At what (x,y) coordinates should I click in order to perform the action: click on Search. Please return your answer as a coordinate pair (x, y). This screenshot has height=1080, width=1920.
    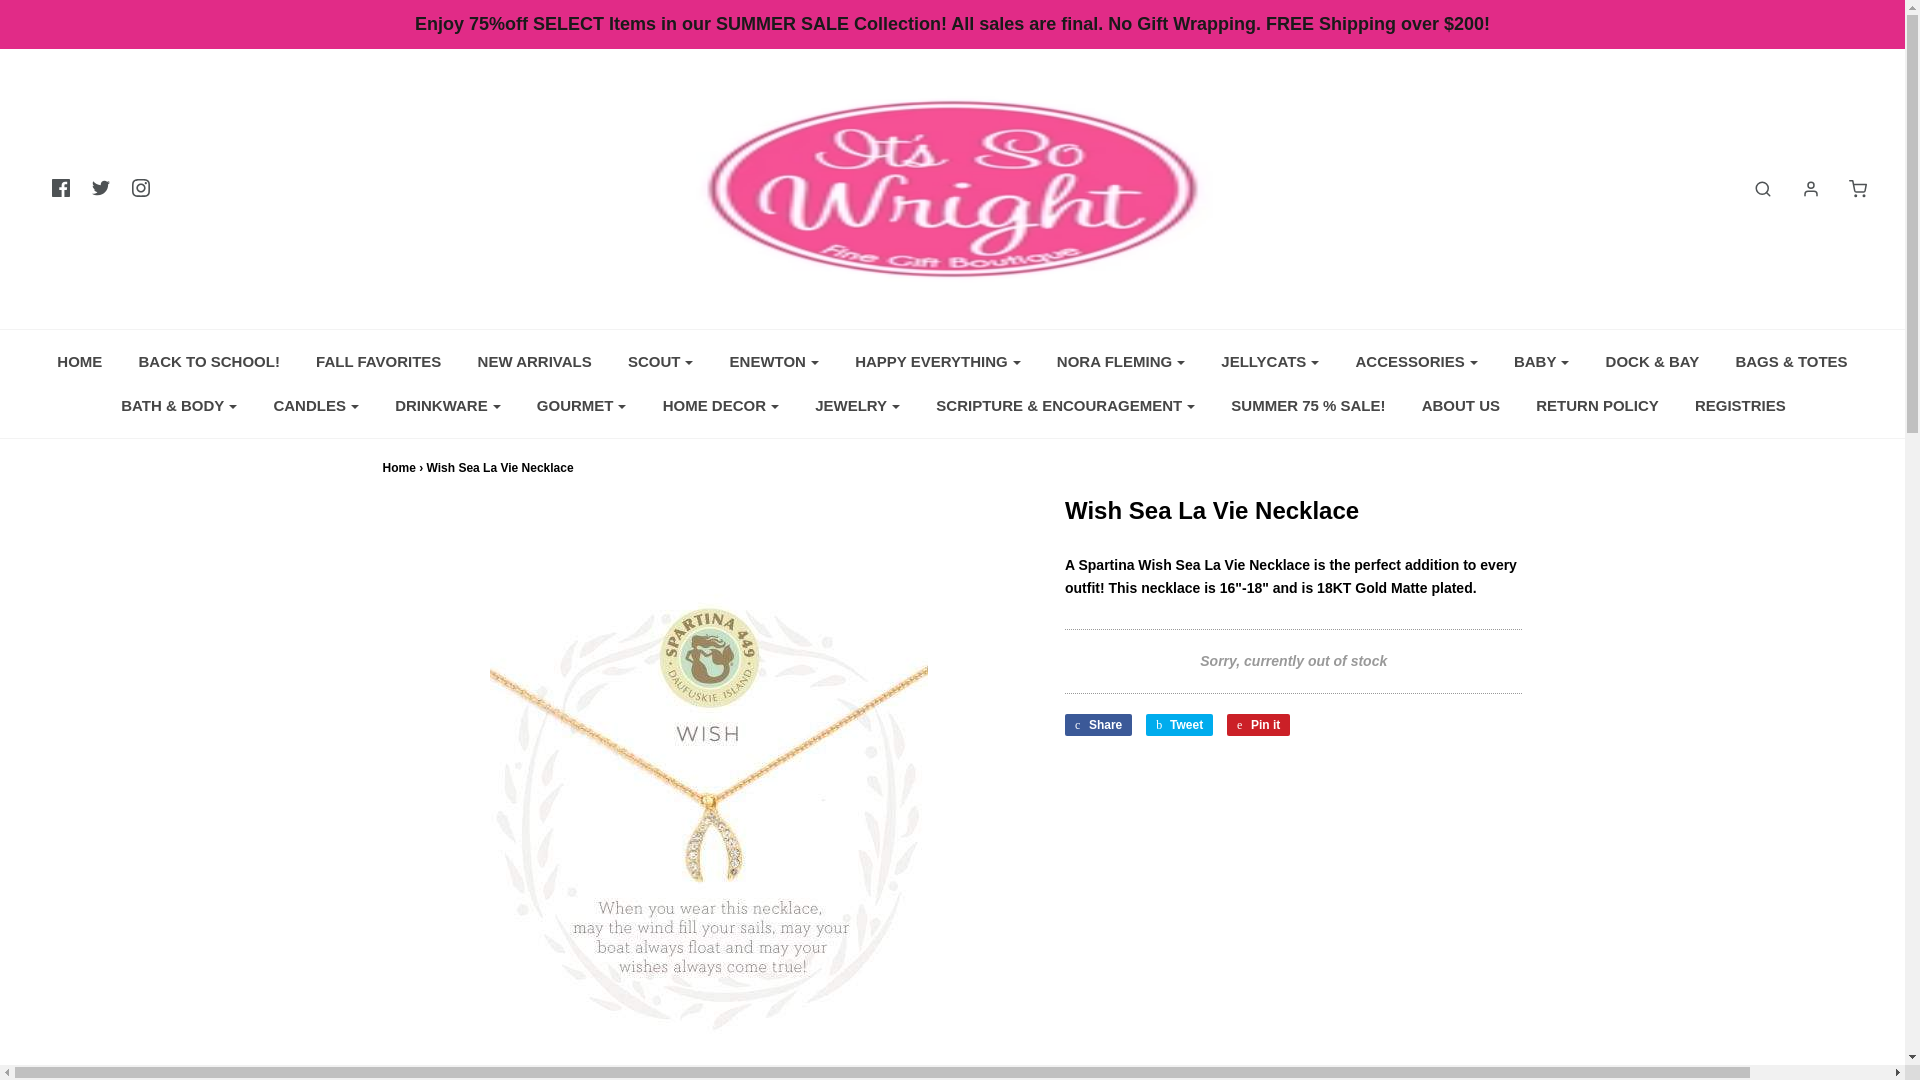
    Looking at the image, I should click on (1752, 188).